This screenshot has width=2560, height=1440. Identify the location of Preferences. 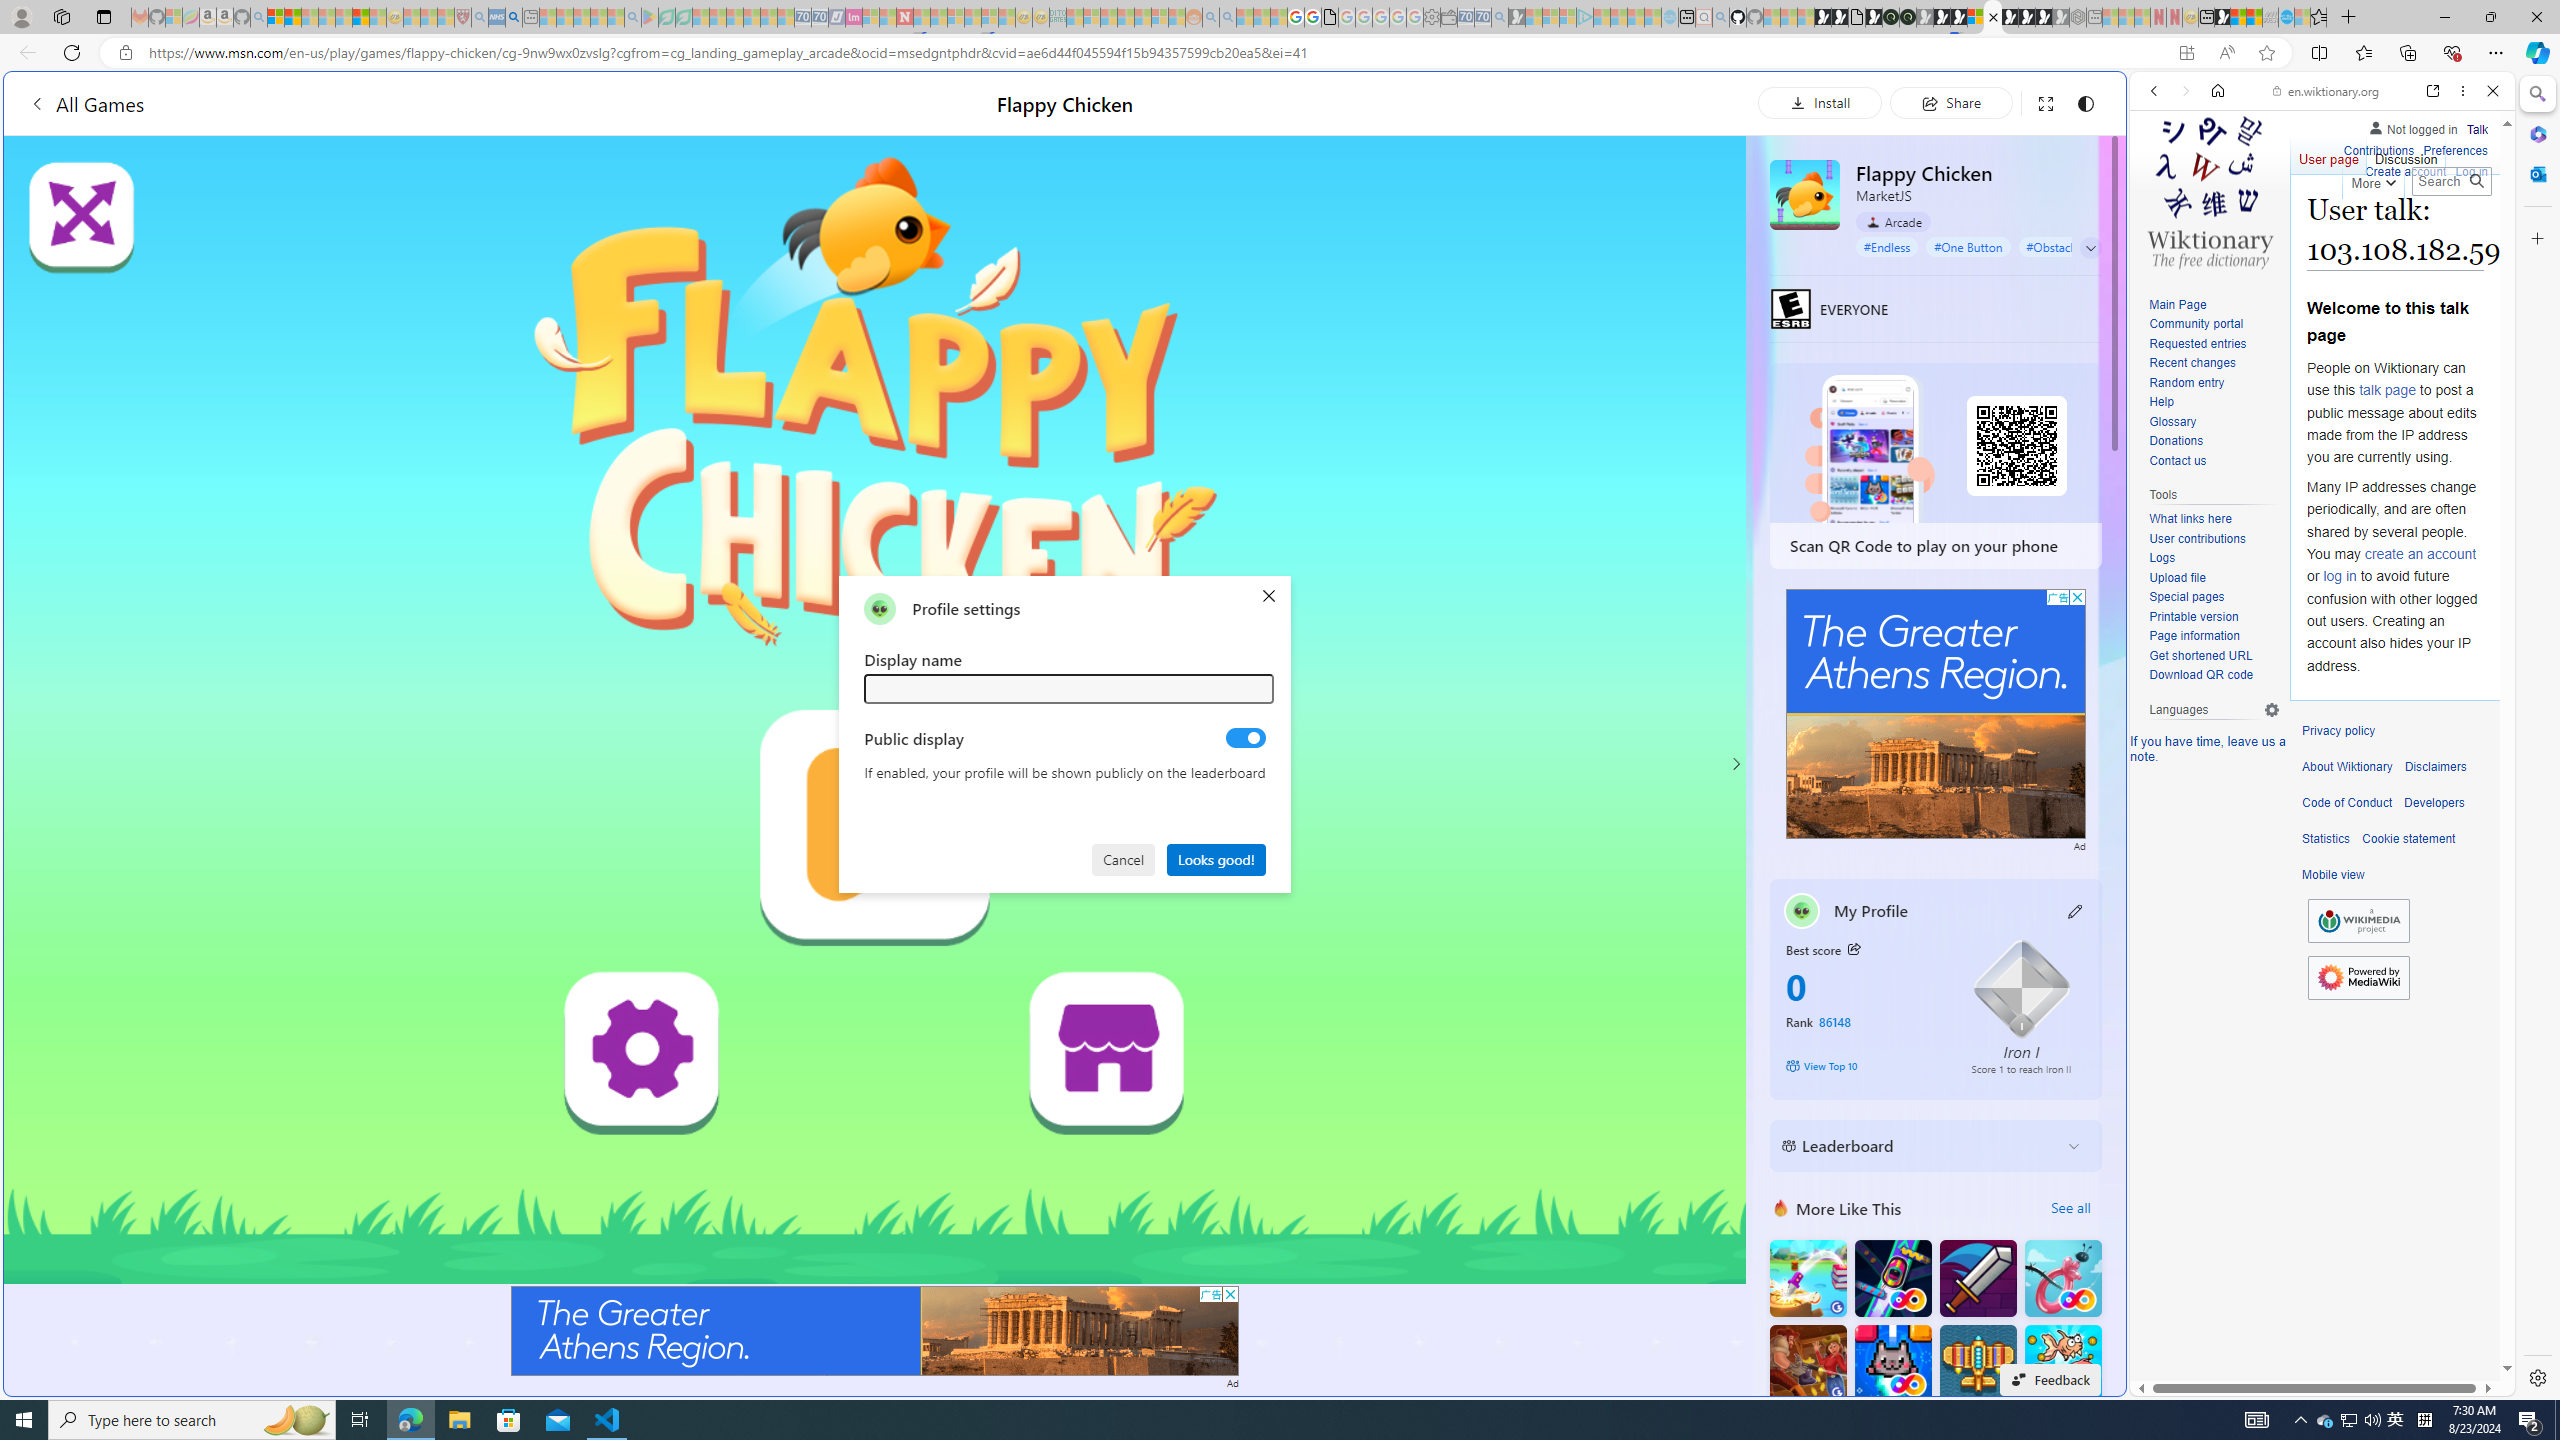
(2454, 151).